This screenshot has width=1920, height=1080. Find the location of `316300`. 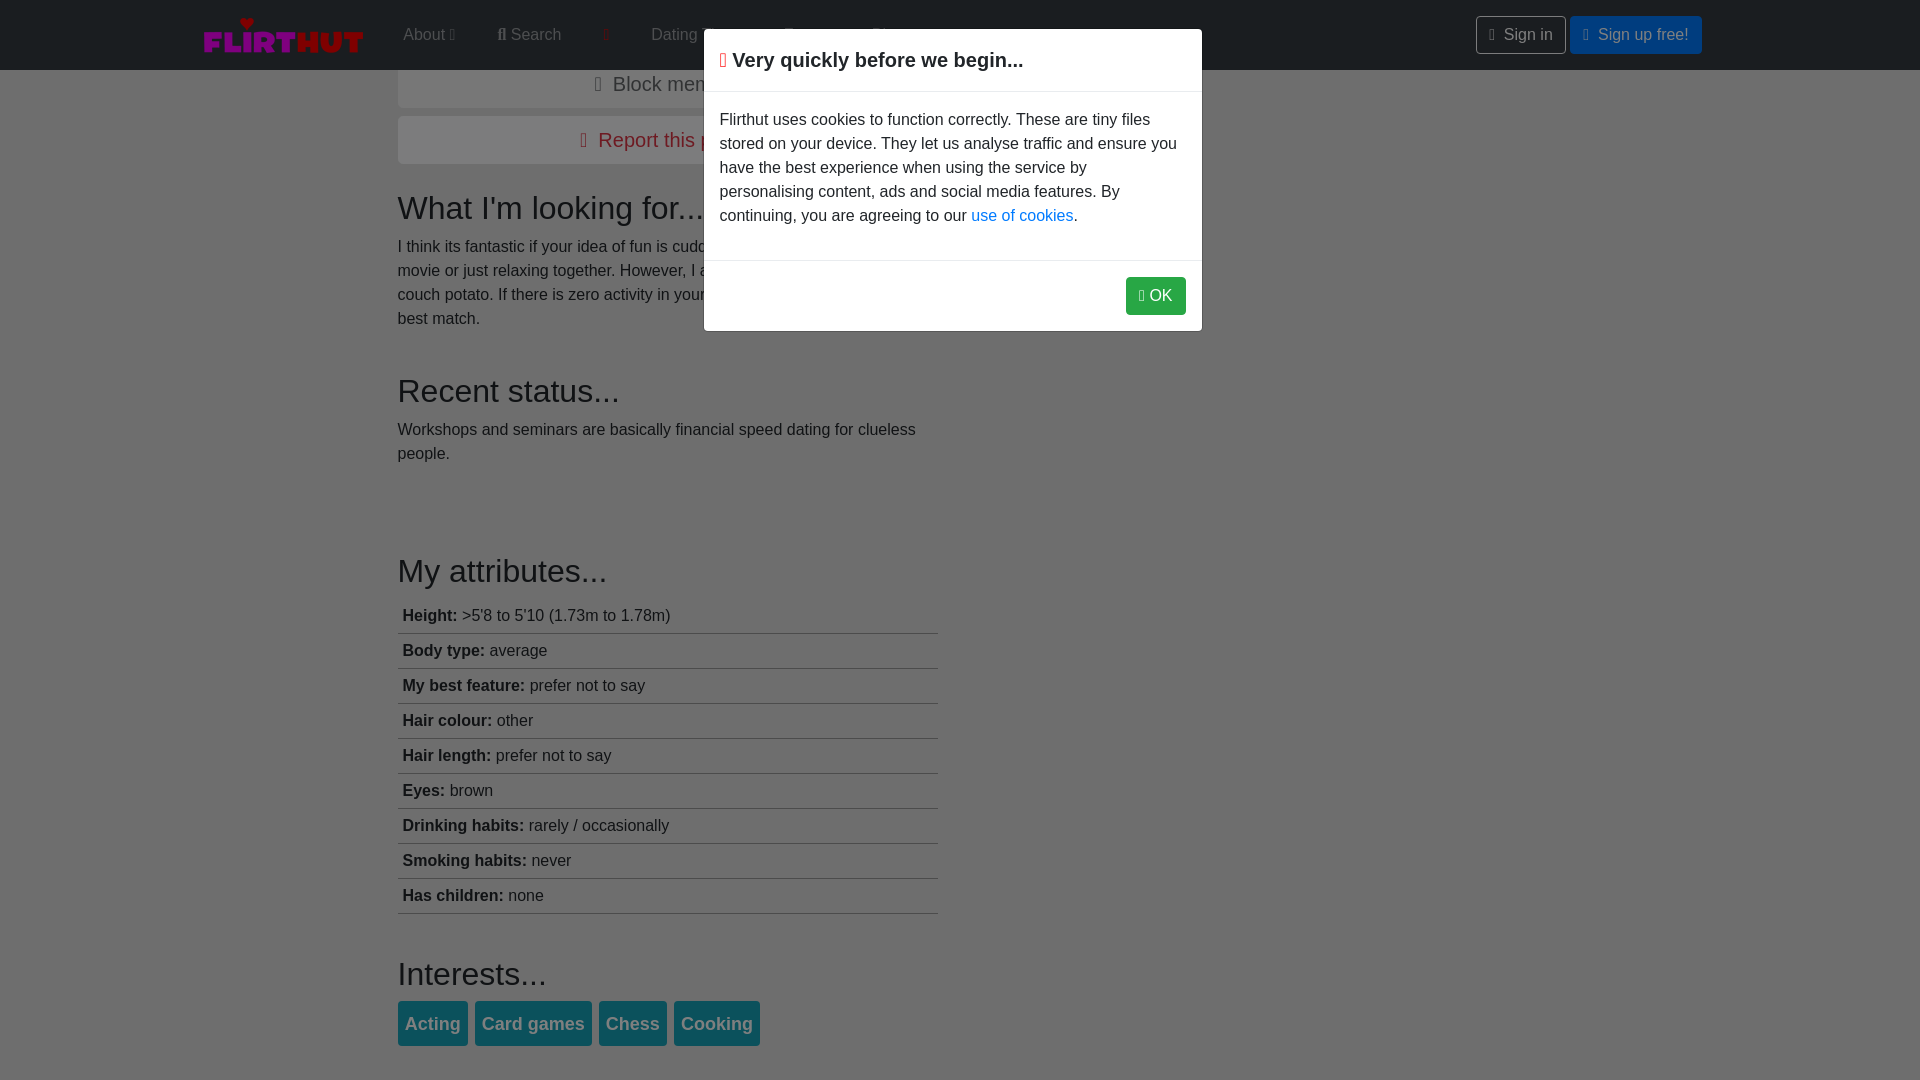

316300 is located at coordinates (668, 28).